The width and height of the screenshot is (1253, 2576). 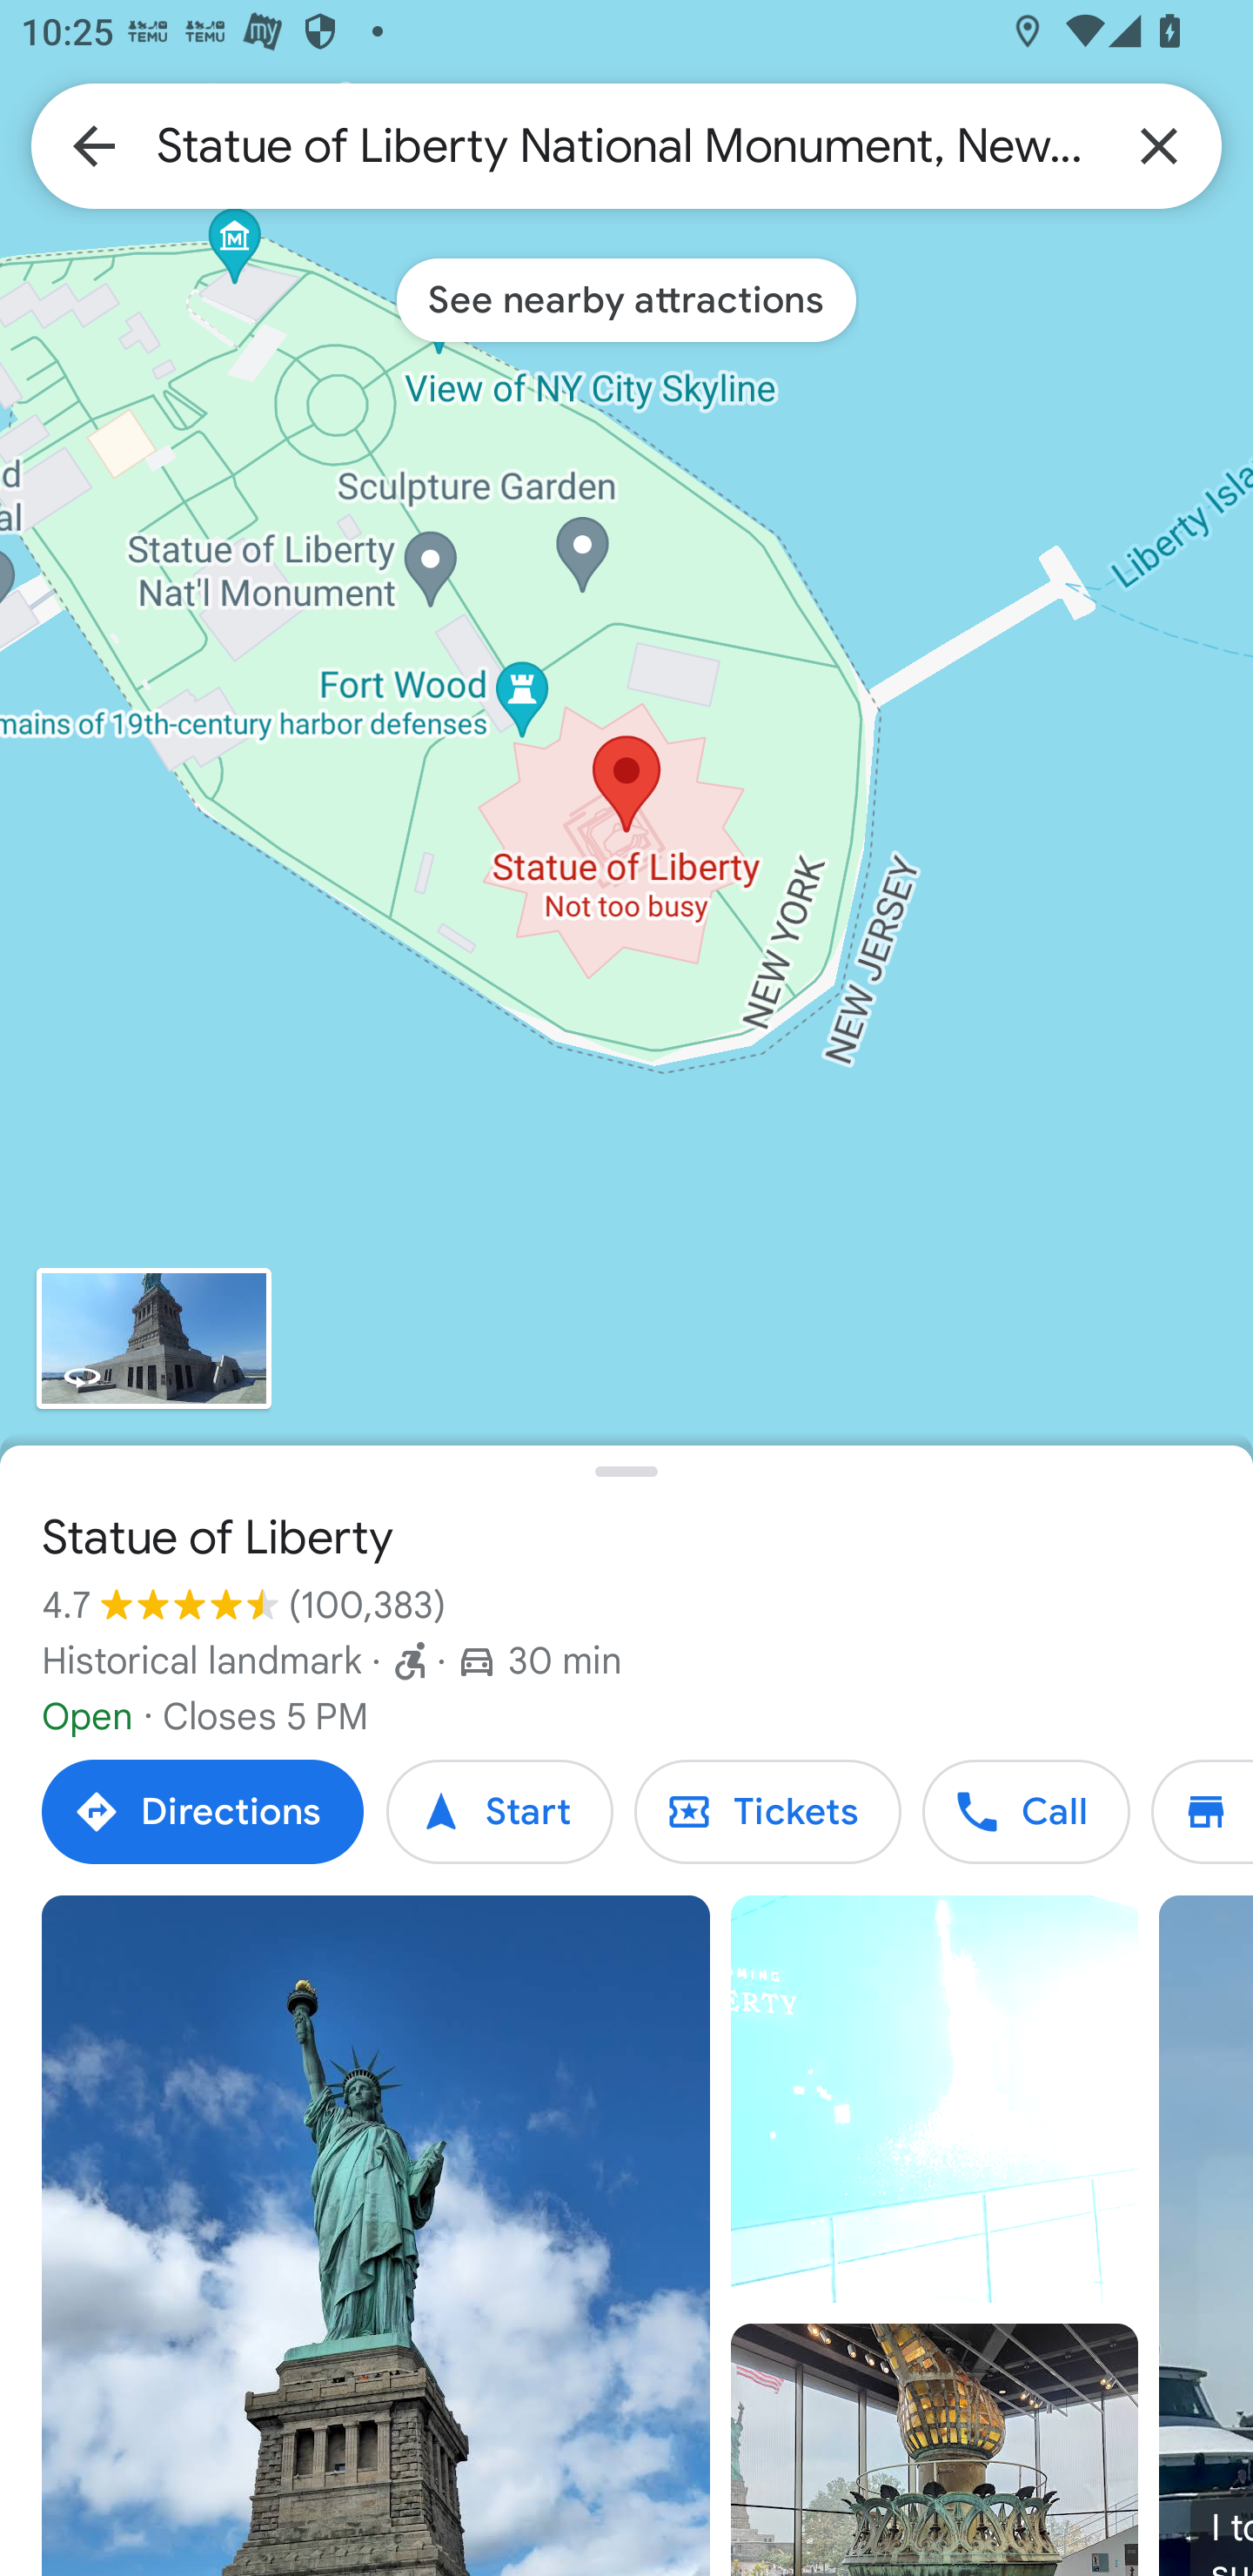 I want to click on Video, so click(x=934, y=2099).